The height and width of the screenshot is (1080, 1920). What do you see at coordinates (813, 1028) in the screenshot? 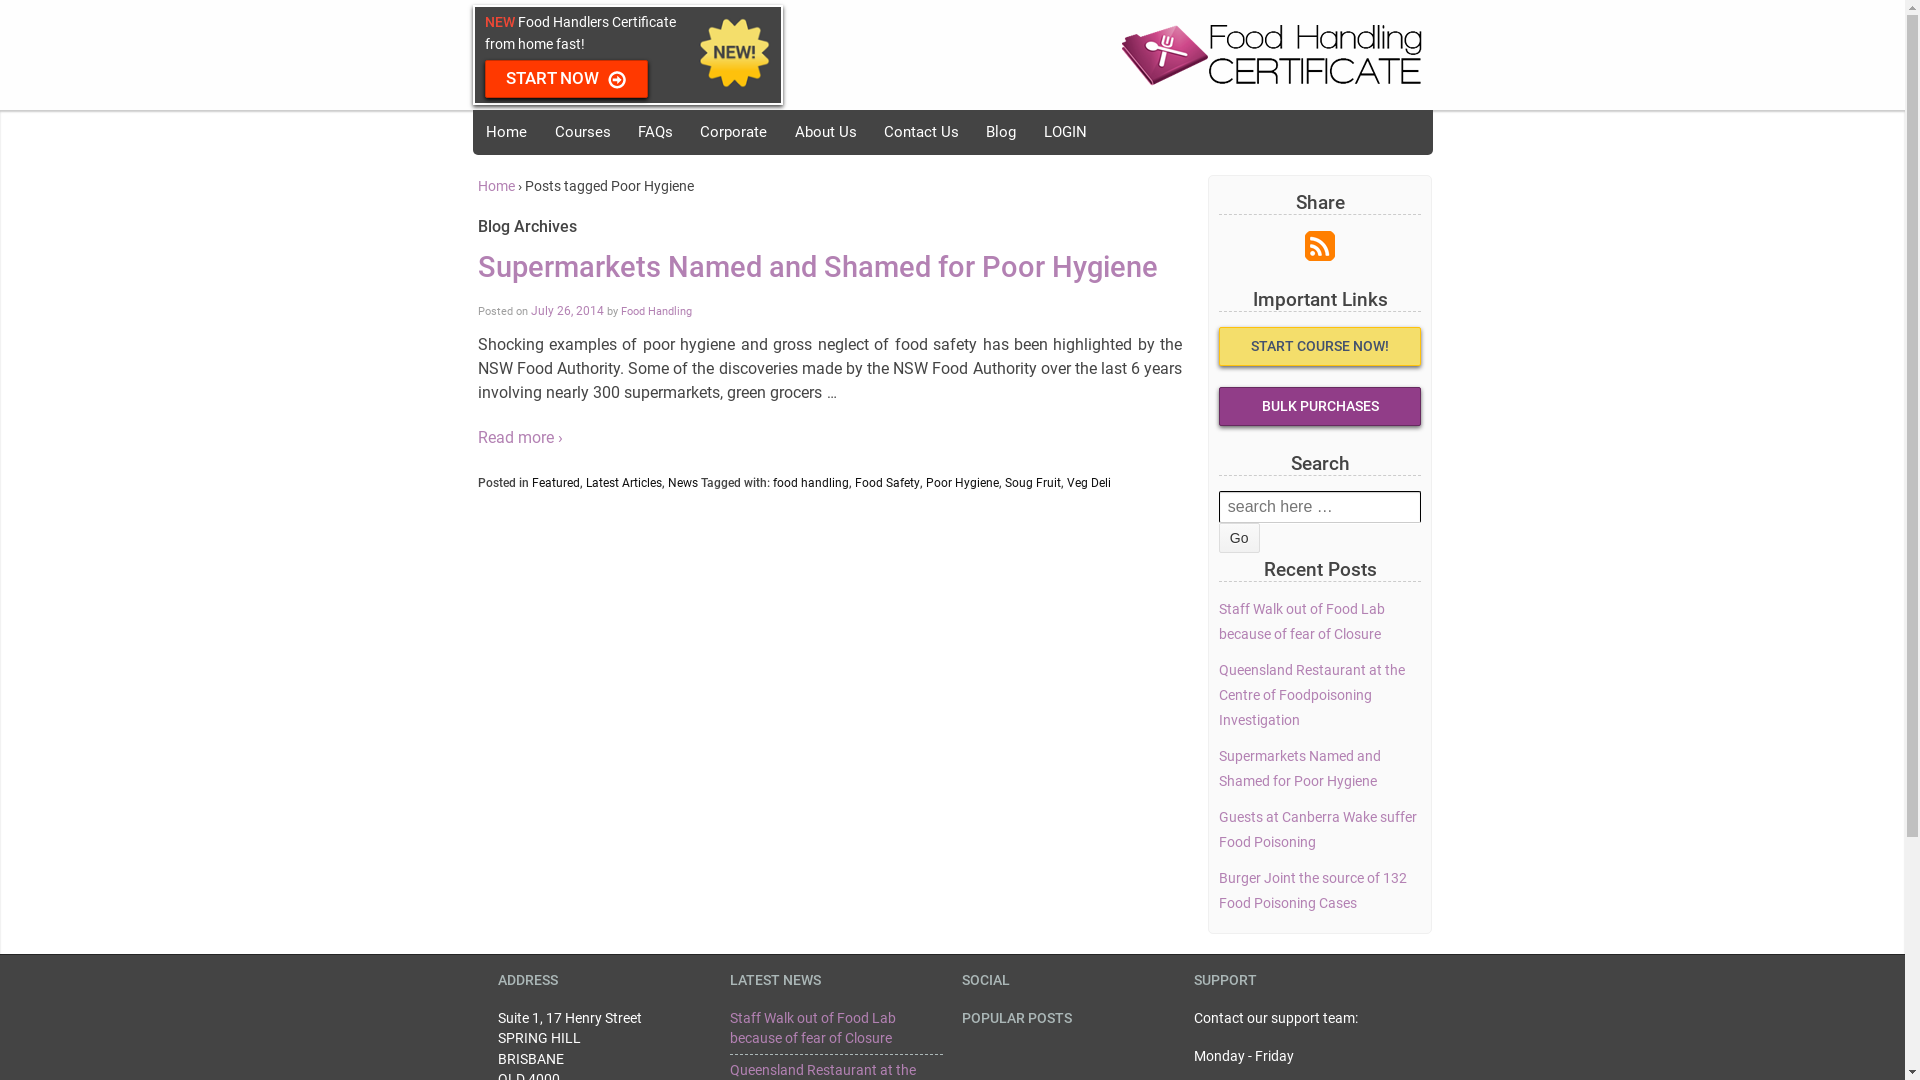
I see `Staff Walk out of Food Lab because of fear of Closure` at bounding box center [813, 1028].